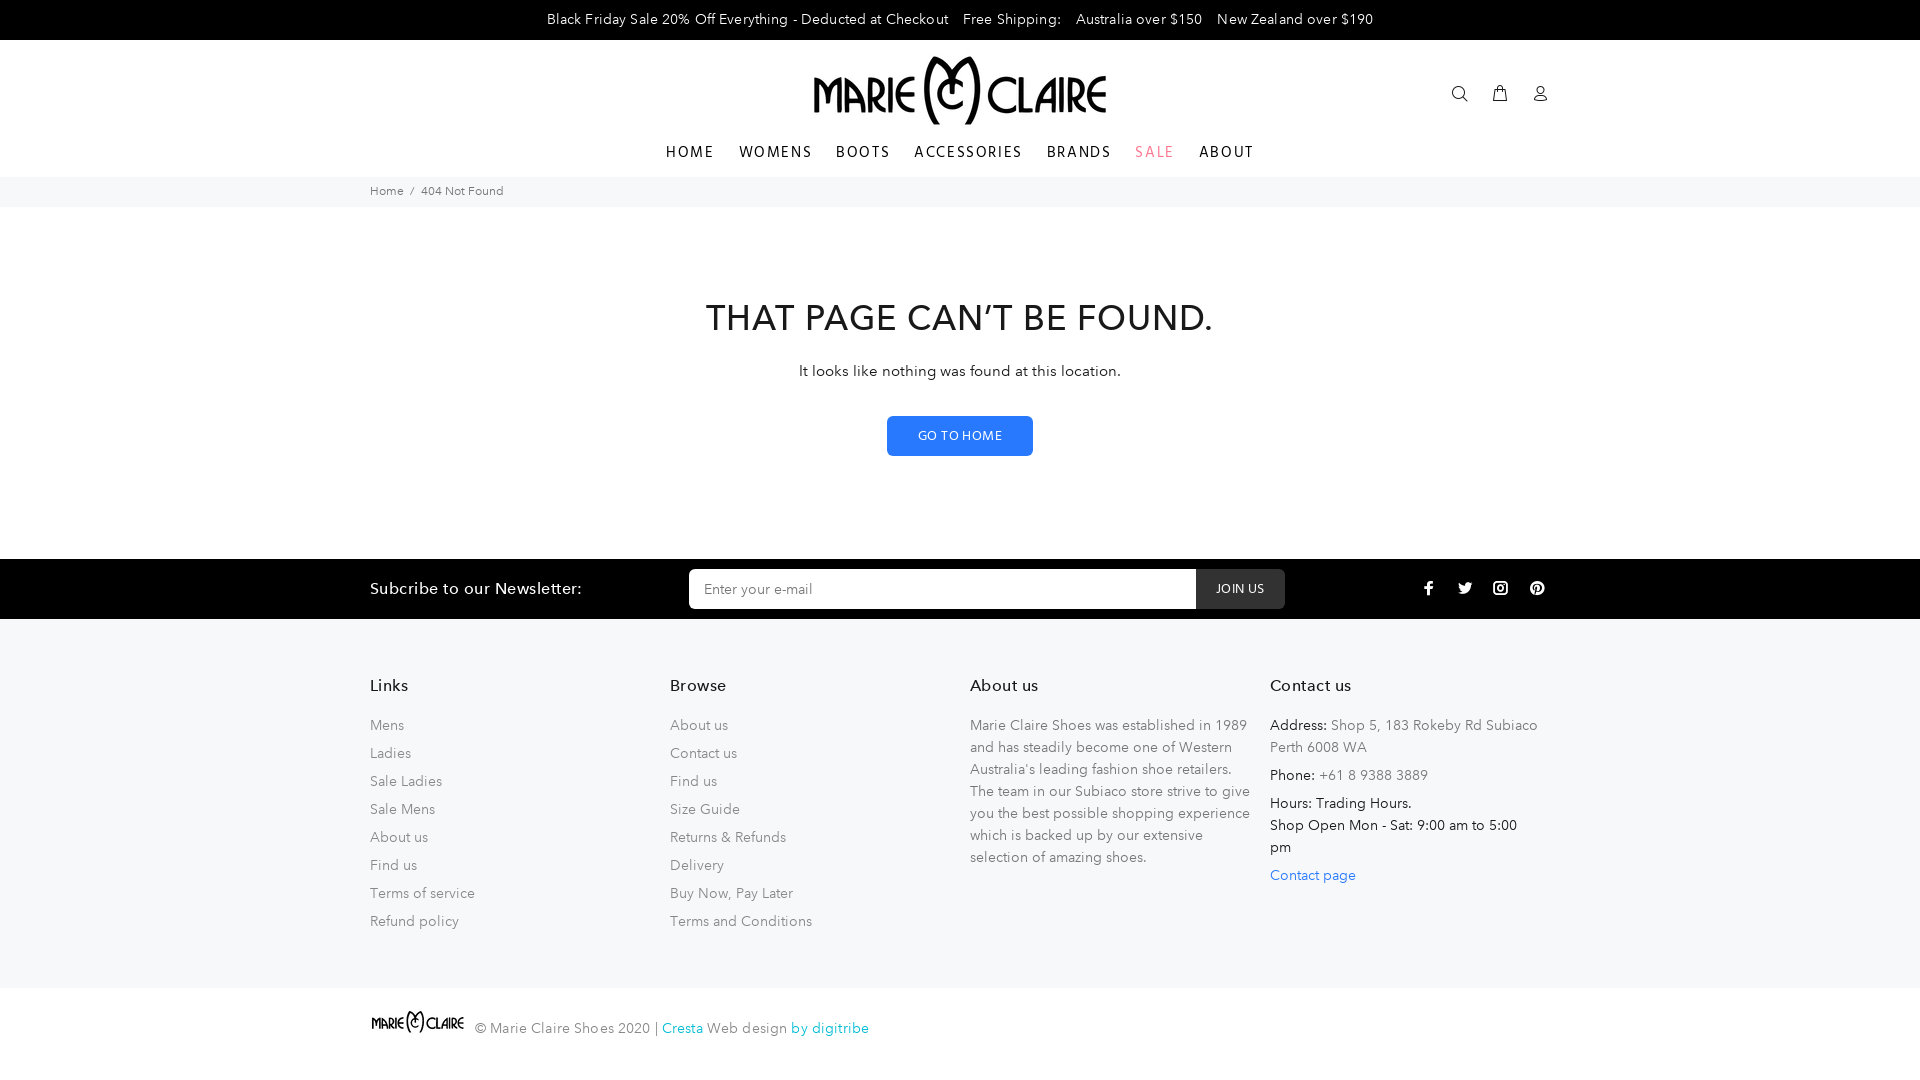  I want to click on Terms of service, so click(422, 892).